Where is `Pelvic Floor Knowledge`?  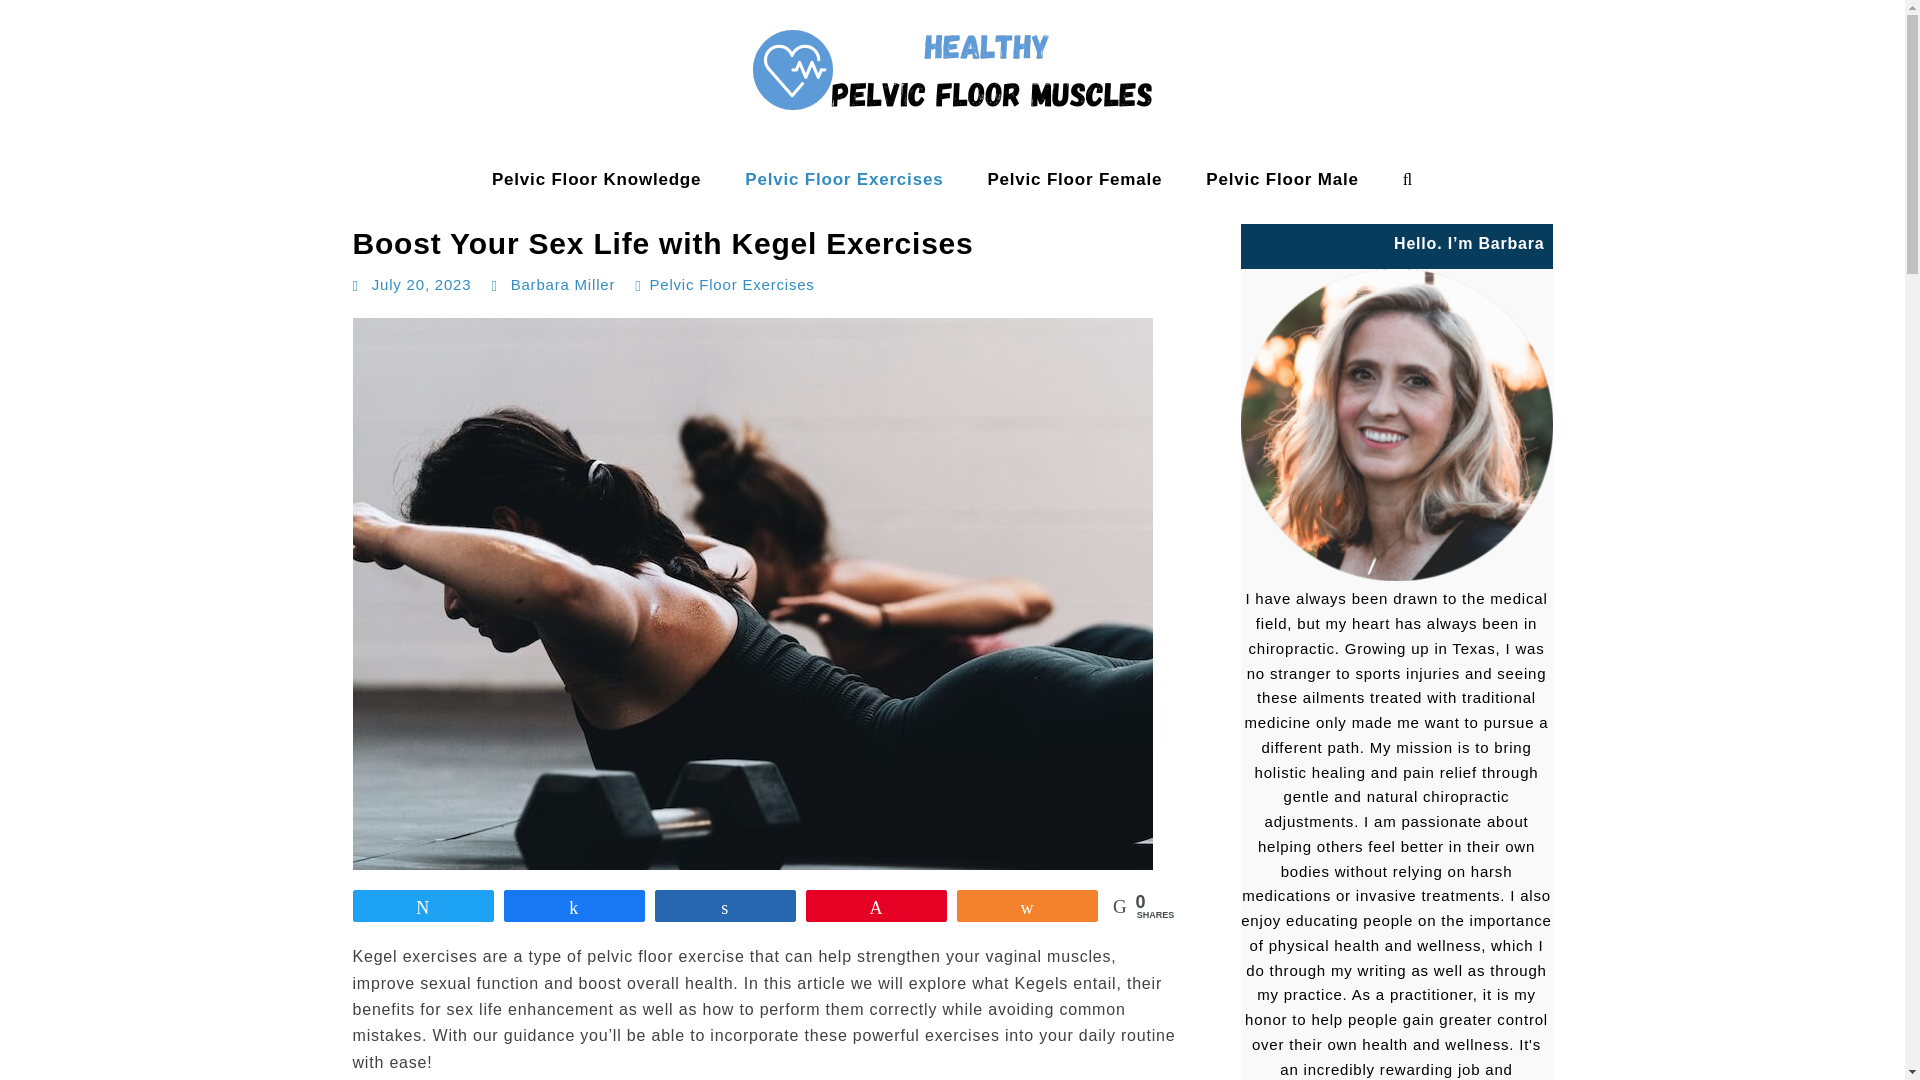
Pelvic Floor Knowledge is located at coordinates (596, 179).